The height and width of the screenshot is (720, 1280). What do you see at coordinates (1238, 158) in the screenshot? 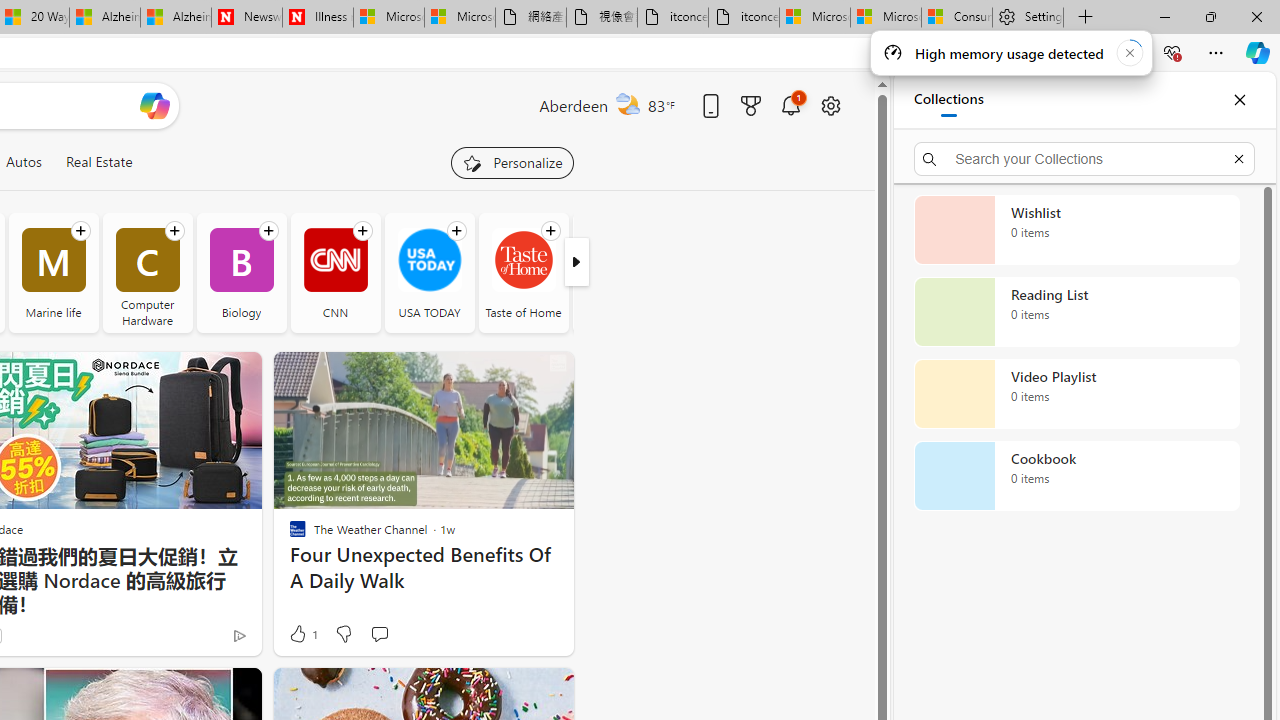
I see `Exit search` at bounding box center [1238, 158].